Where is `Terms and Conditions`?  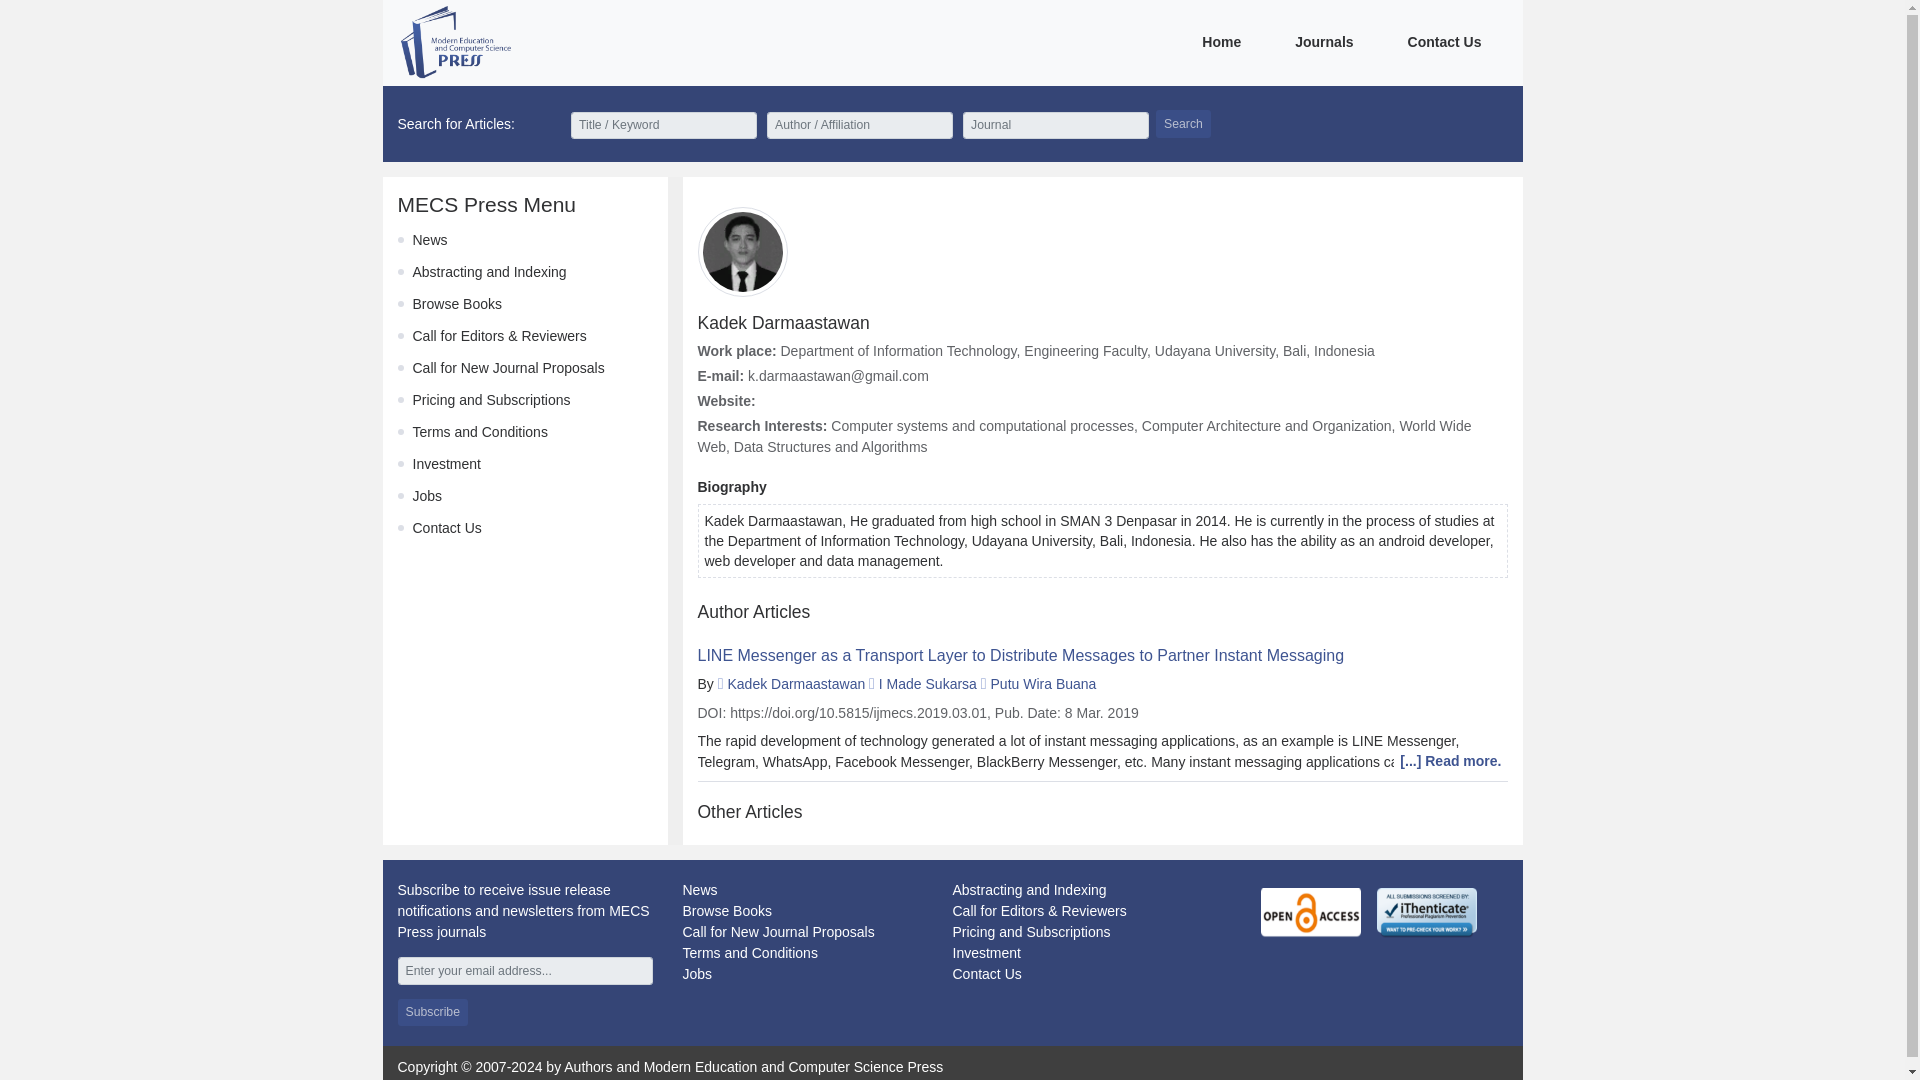 Terms and Conditions is located at coordinates (480, 432).